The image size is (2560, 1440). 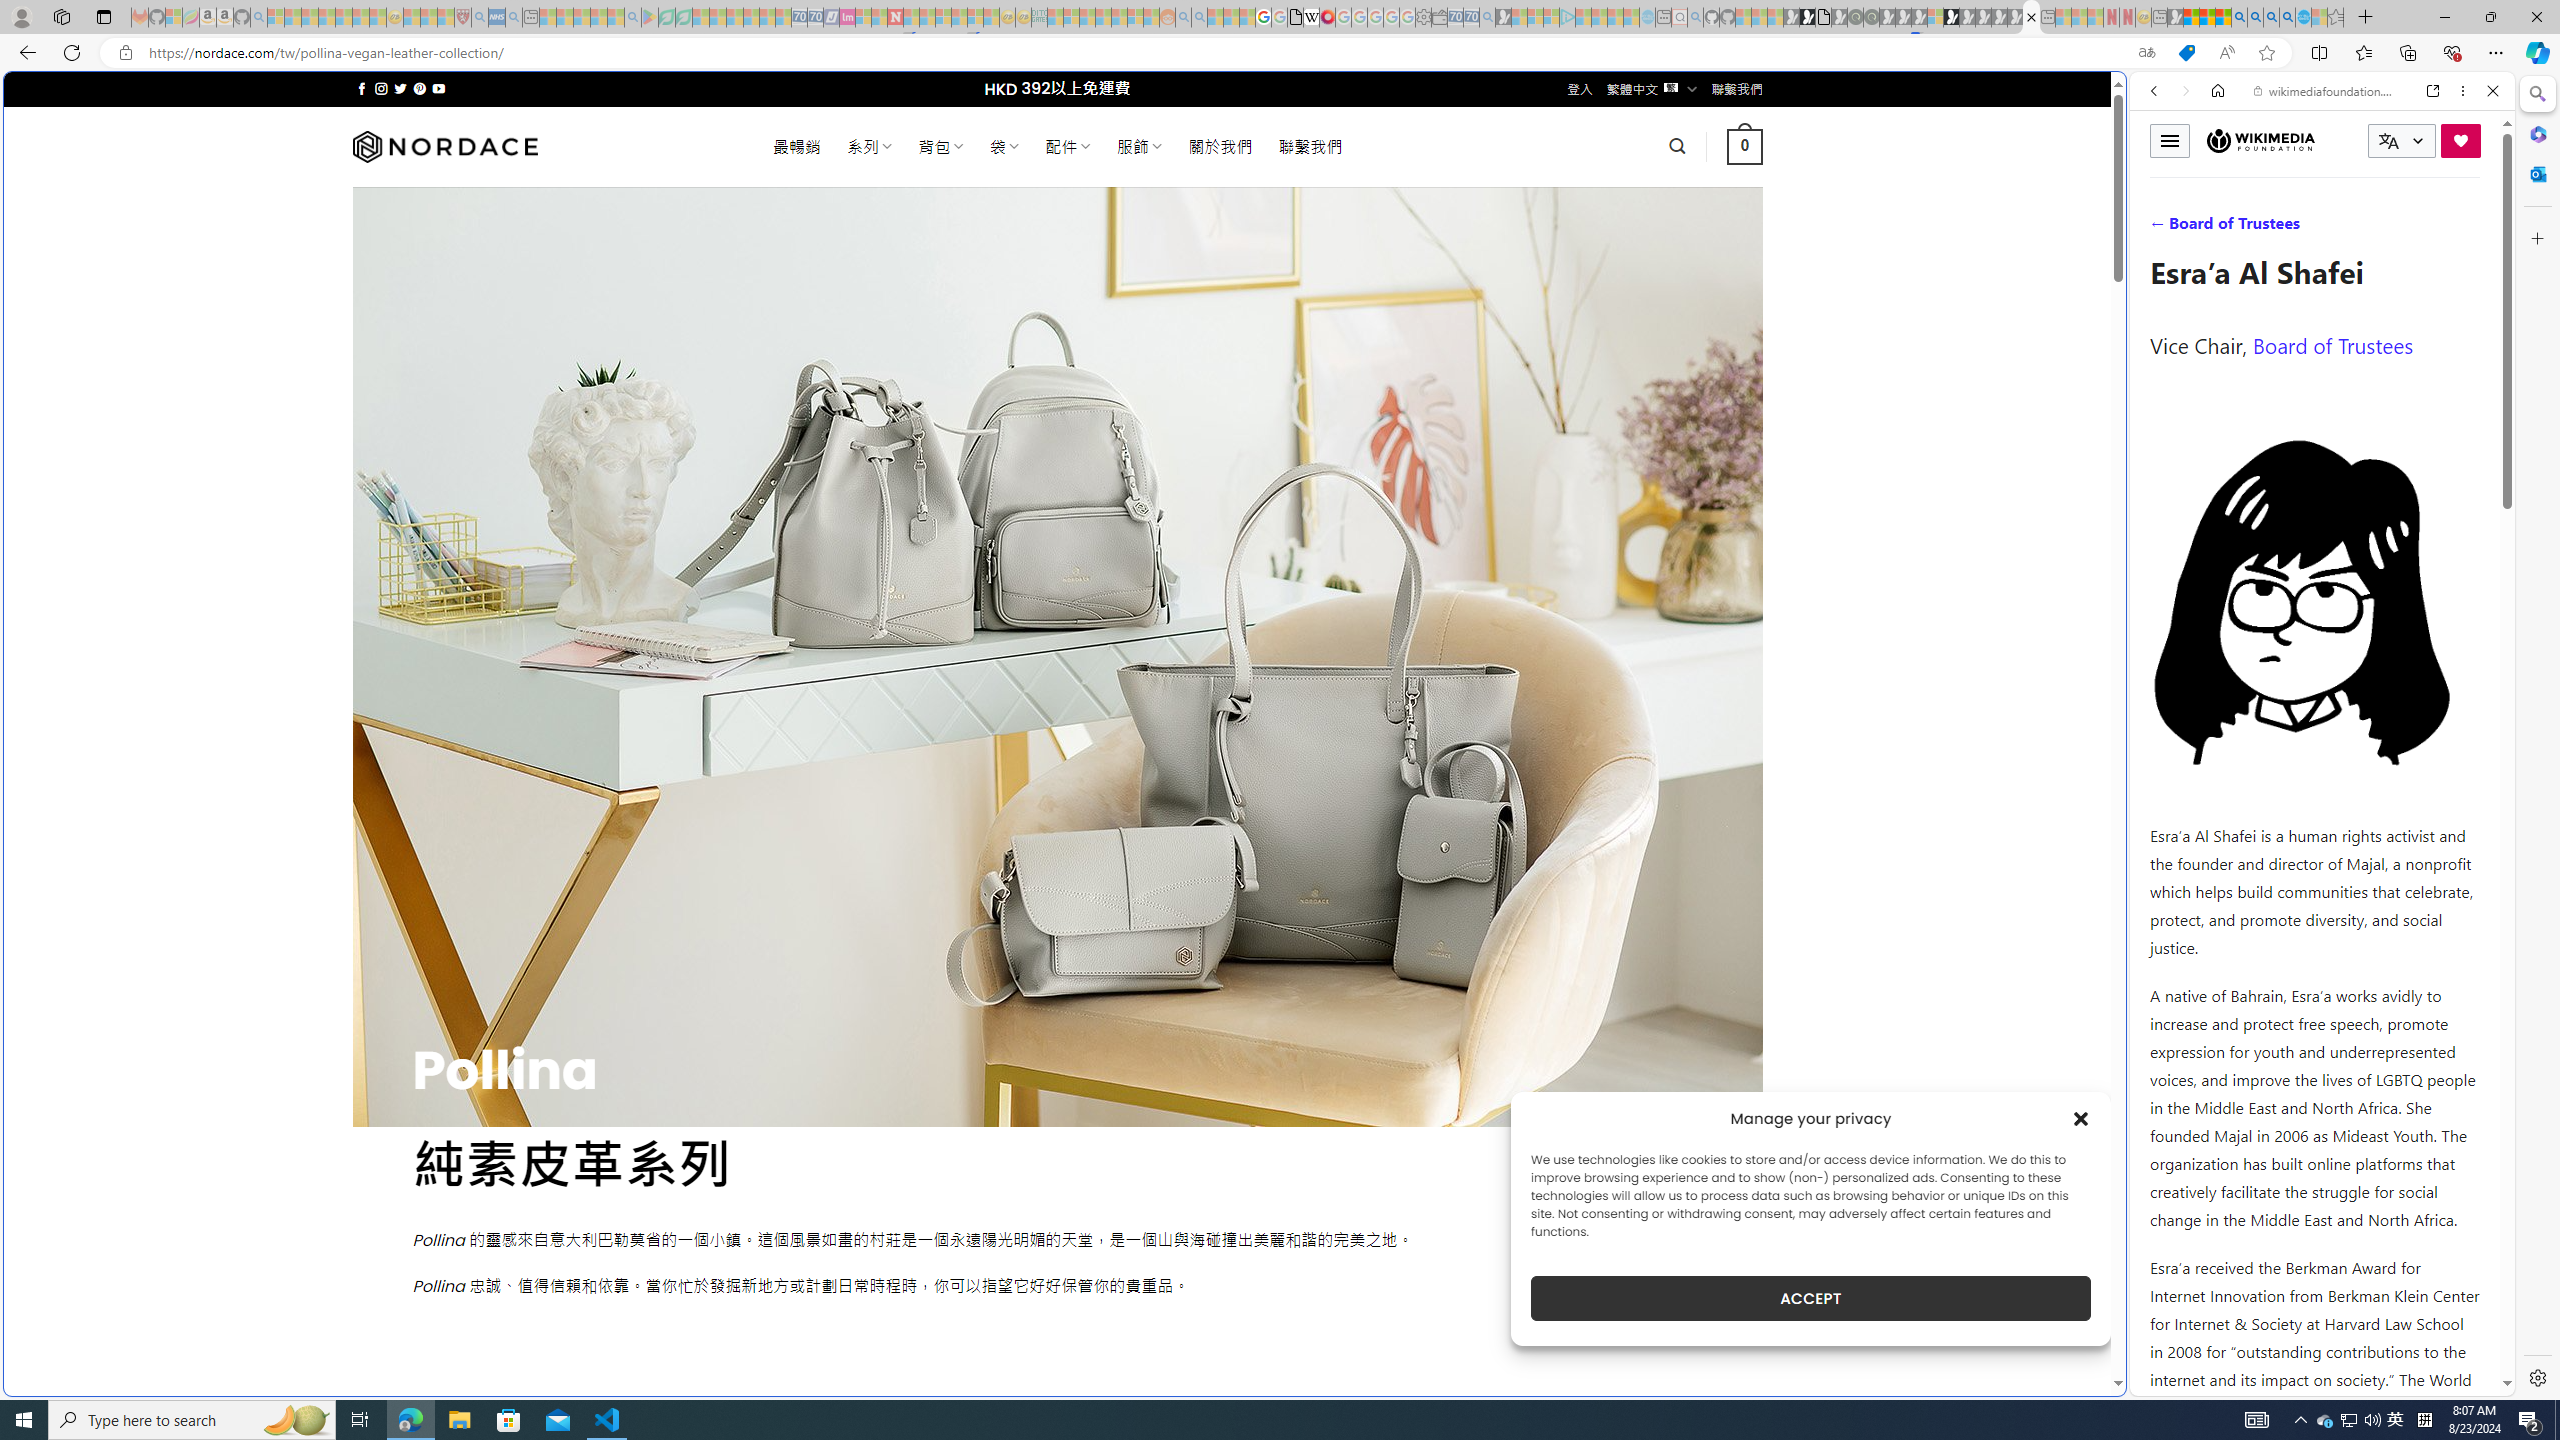 I want to click on list of asthma inhalers uk - Search - Sleeping, so click(x=480, y=17).